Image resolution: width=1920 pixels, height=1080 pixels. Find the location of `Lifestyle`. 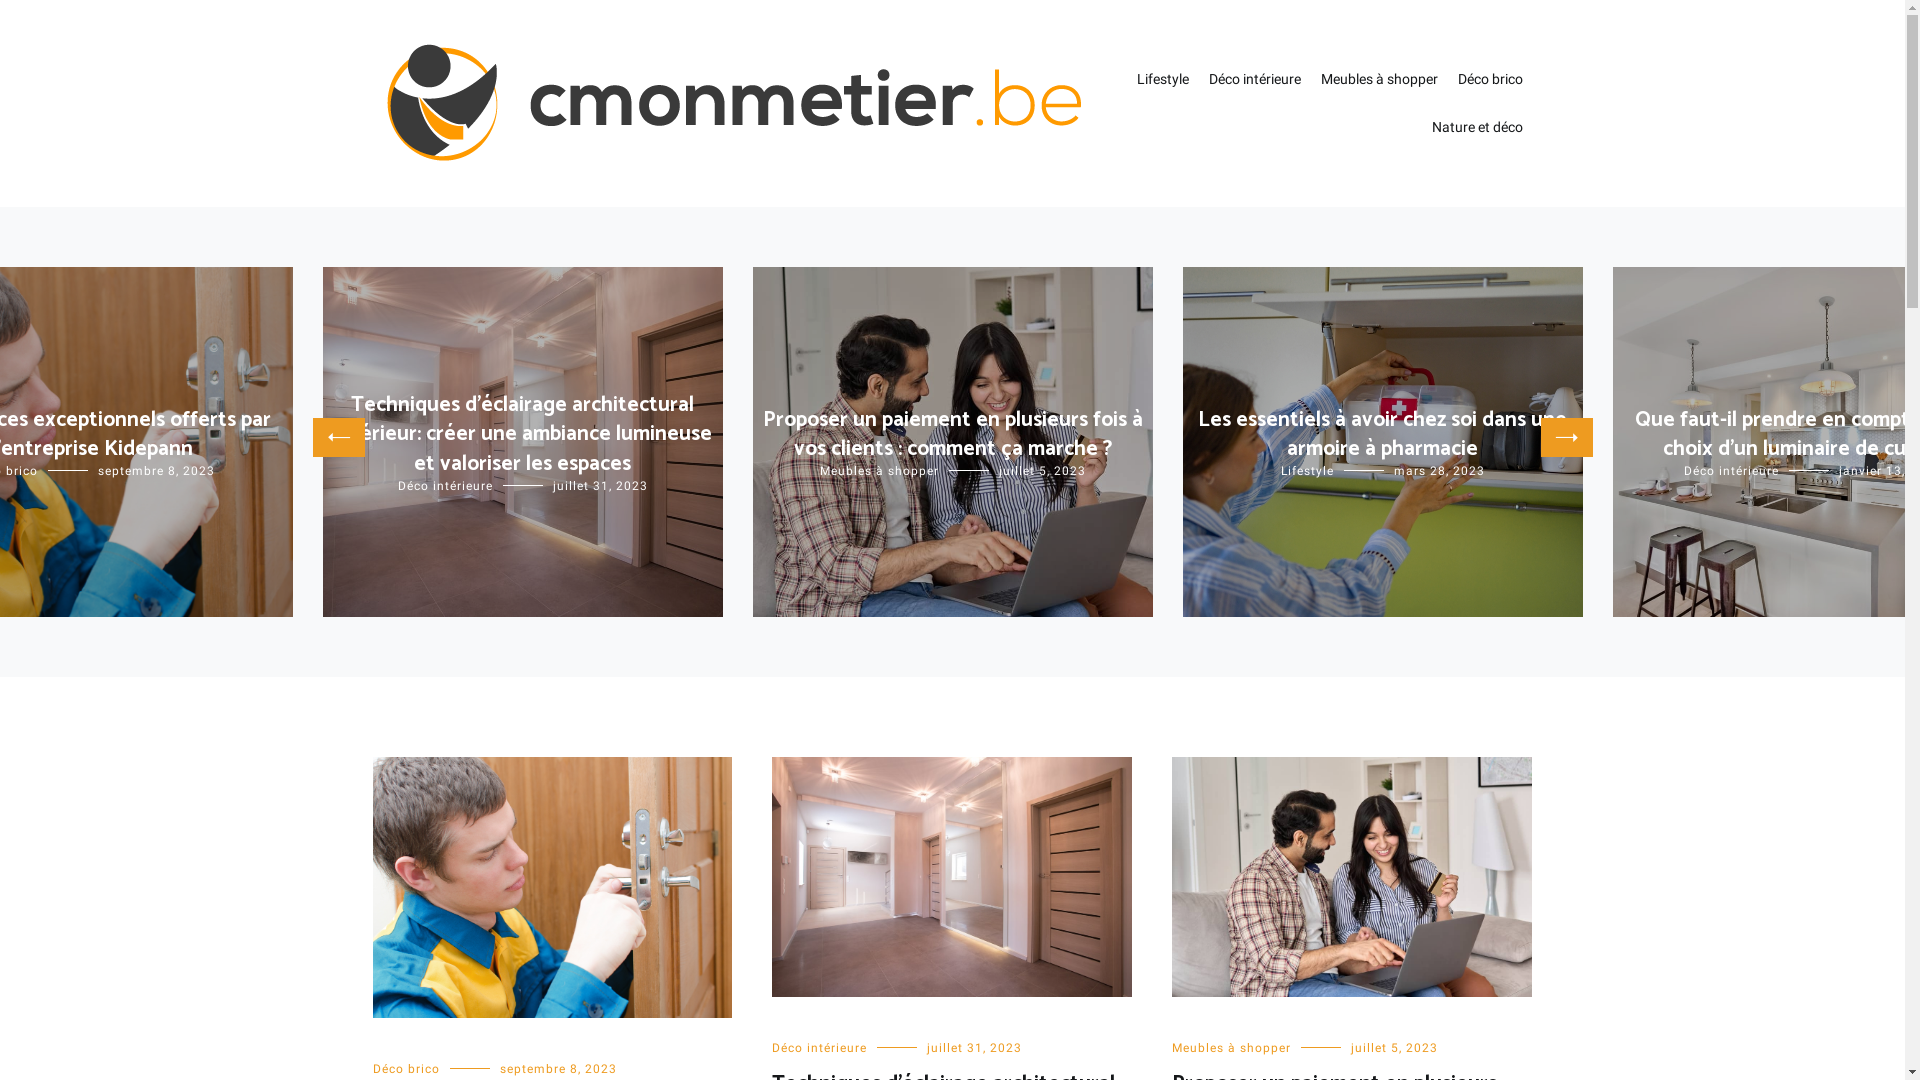

Lifestyle is located at coordinates (1306, 471).